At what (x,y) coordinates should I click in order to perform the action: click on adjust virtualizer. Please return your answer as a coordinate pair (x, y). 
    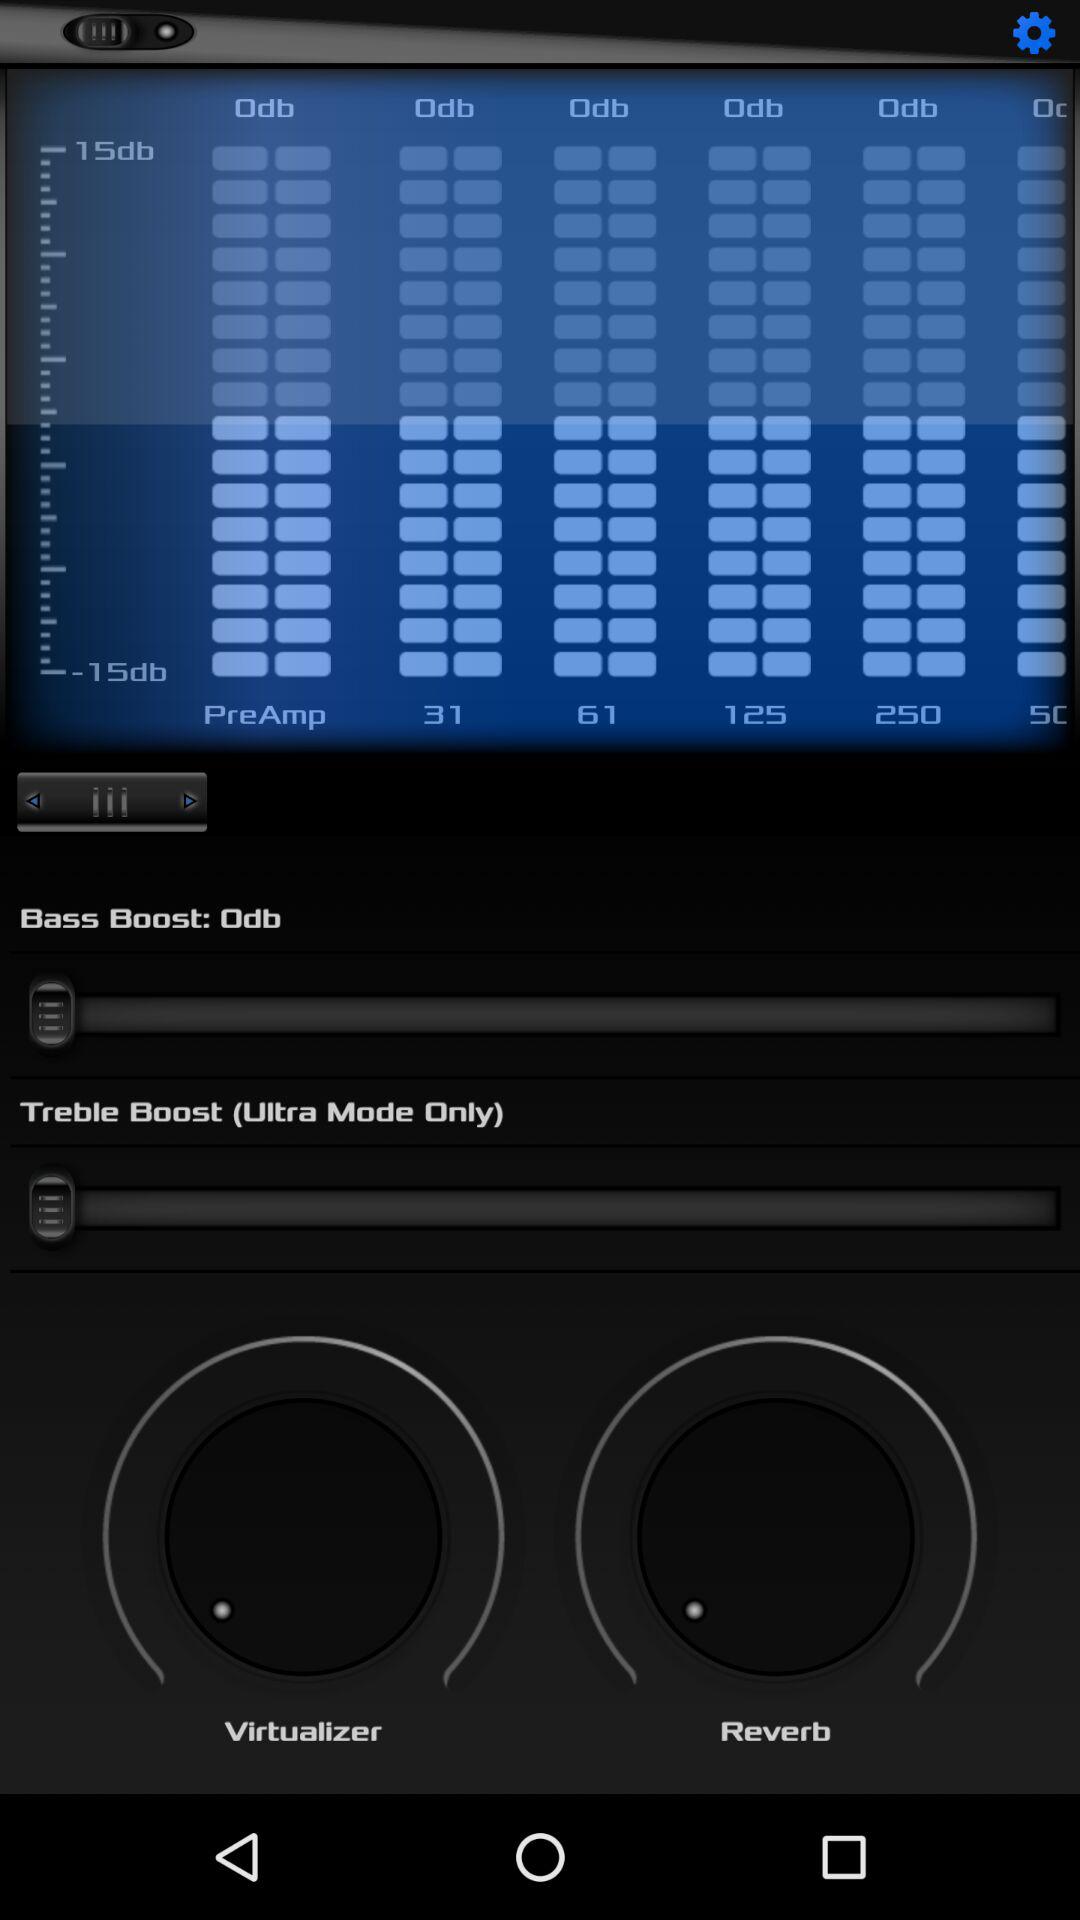
    Looking at the image, I should click on (303, 1537).